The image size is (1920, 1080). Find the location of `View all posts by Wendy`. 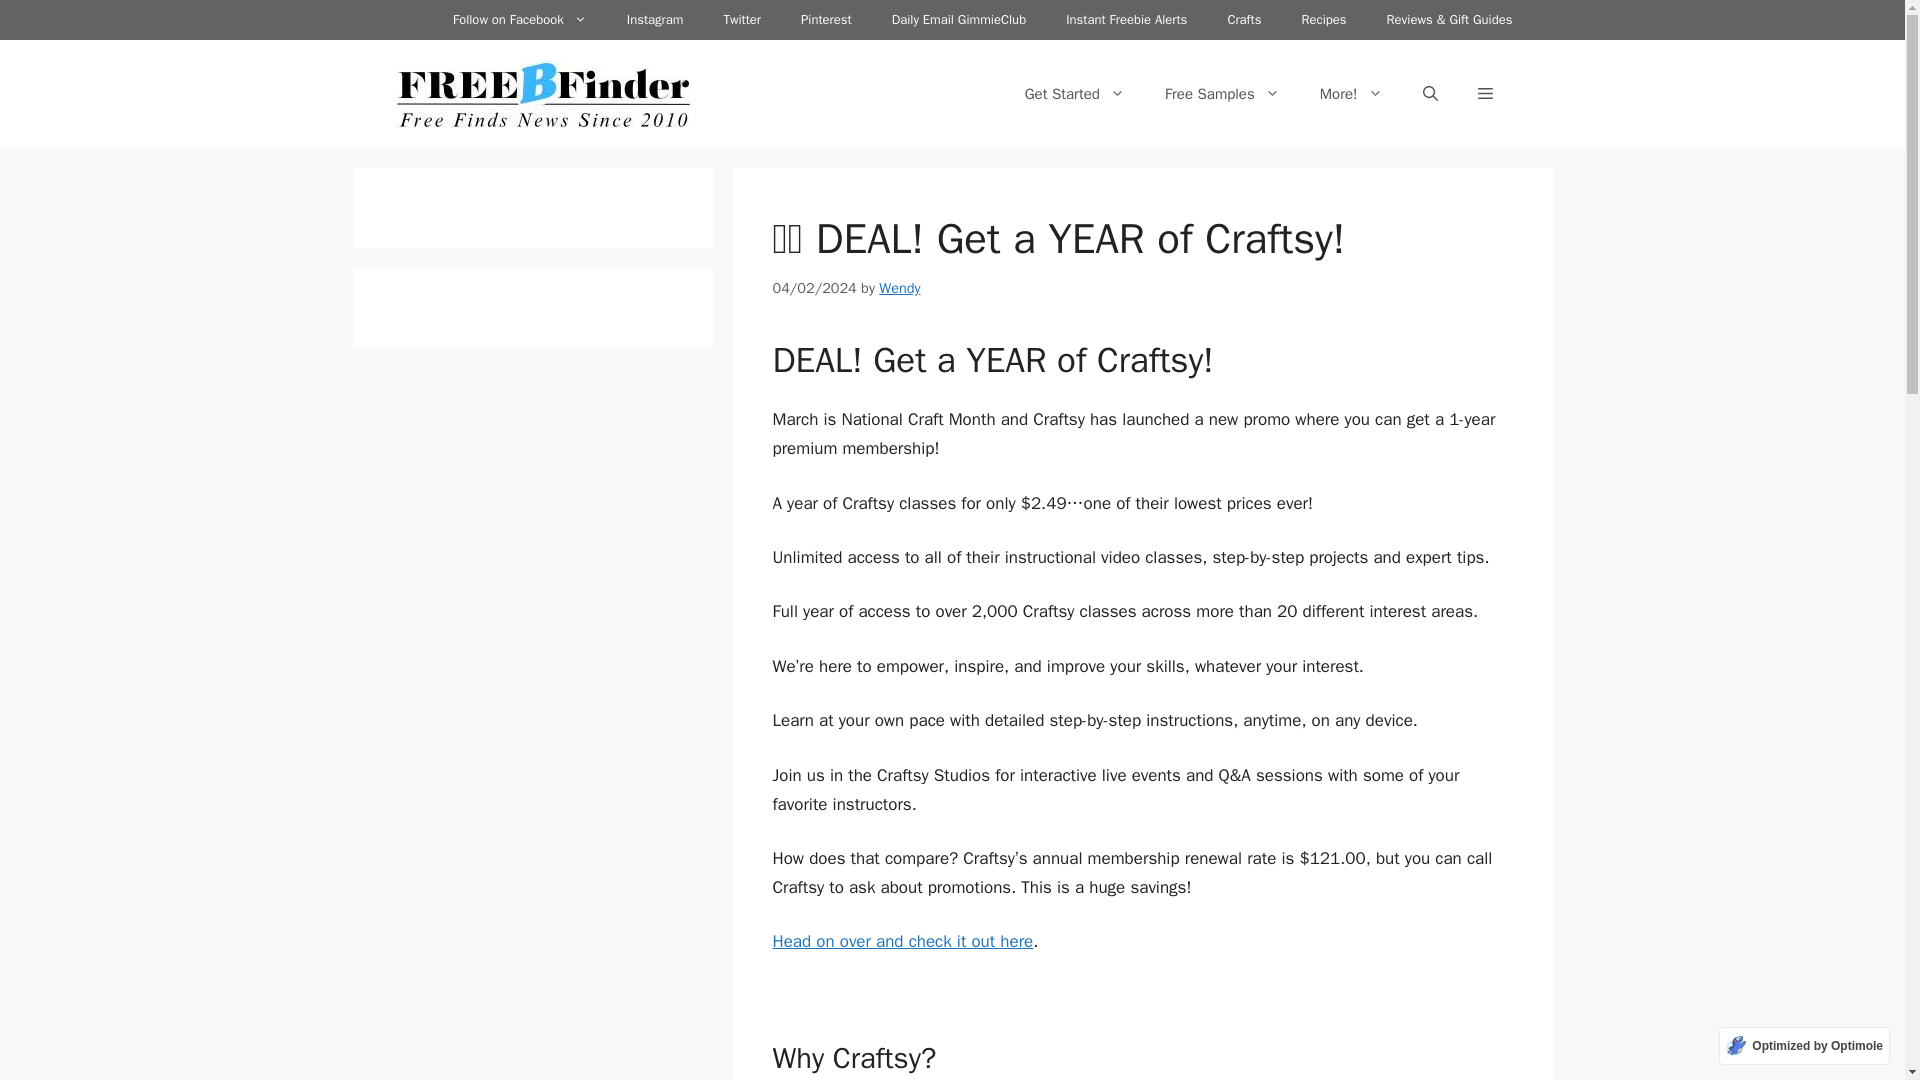

View all posts by Wendy is located at coordinates (899, 288).